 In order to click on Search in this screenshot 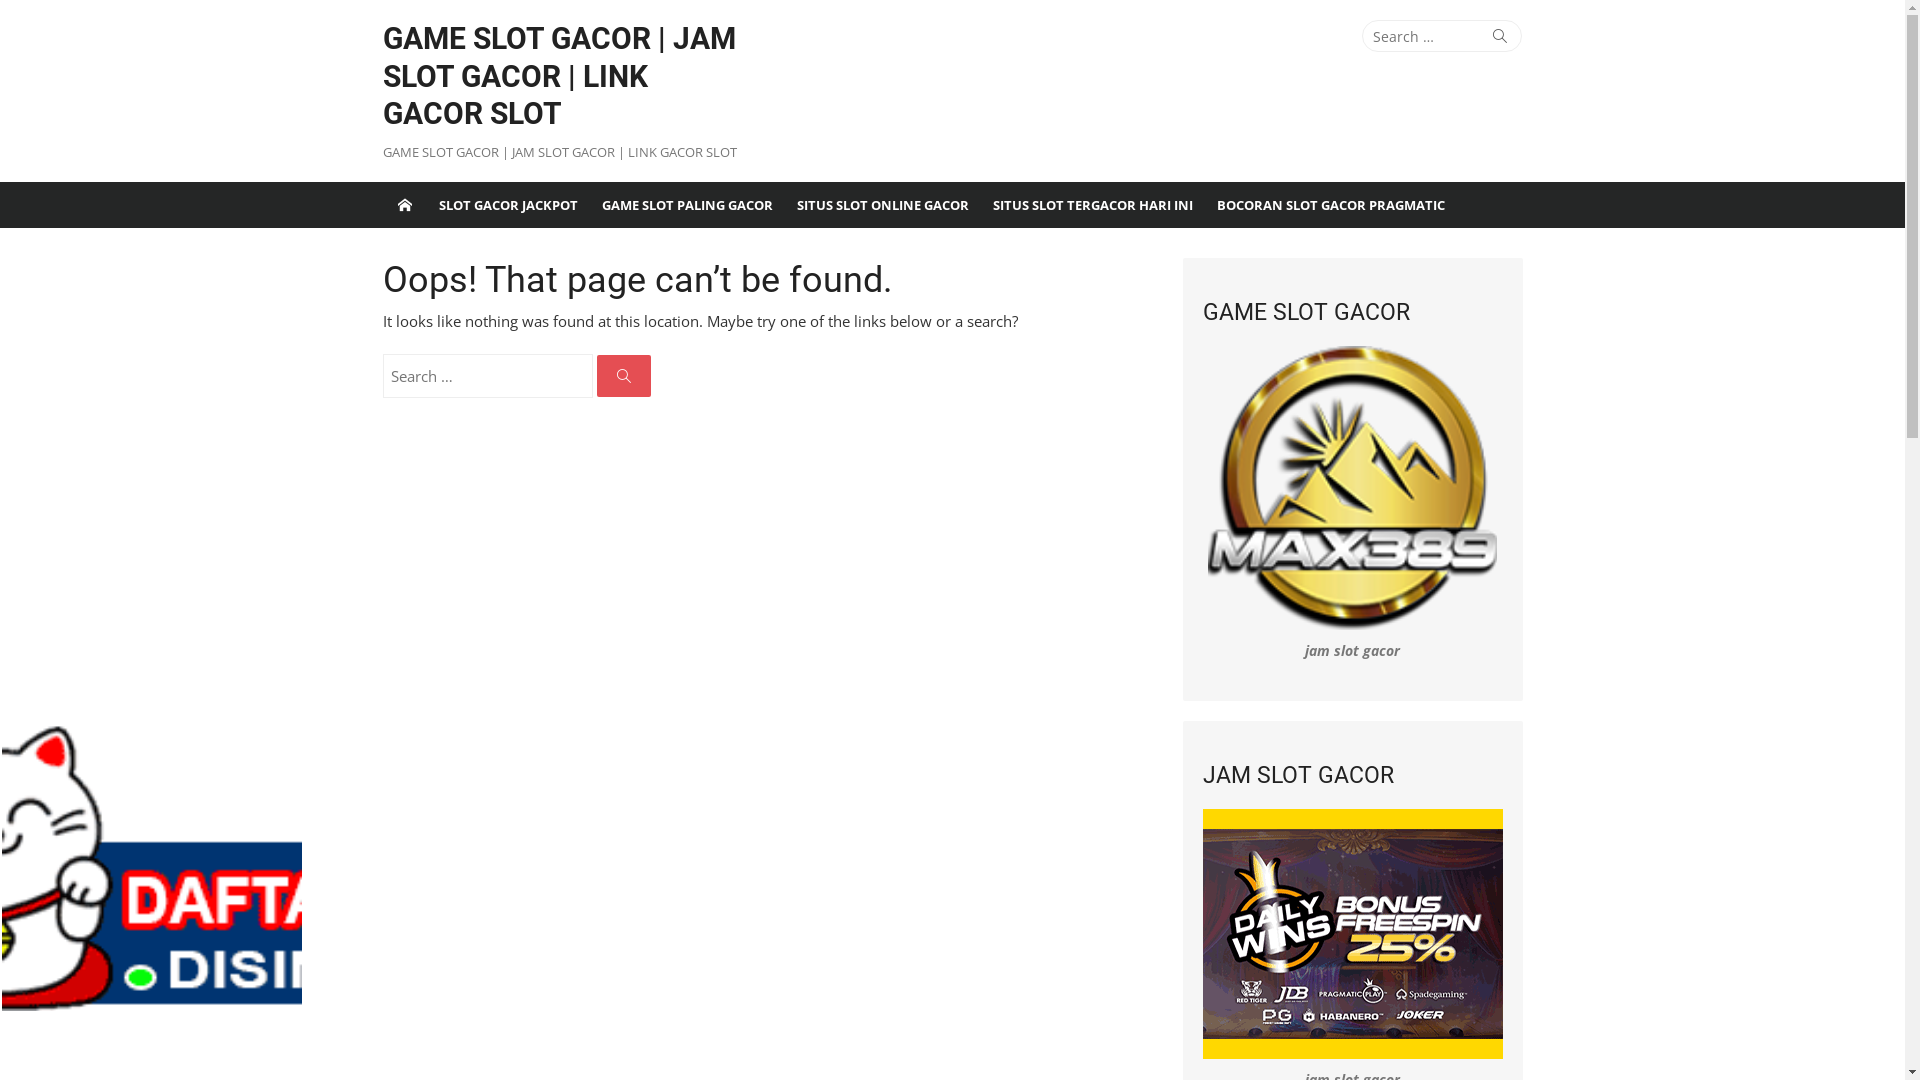, I will do `click(623, 376)`.